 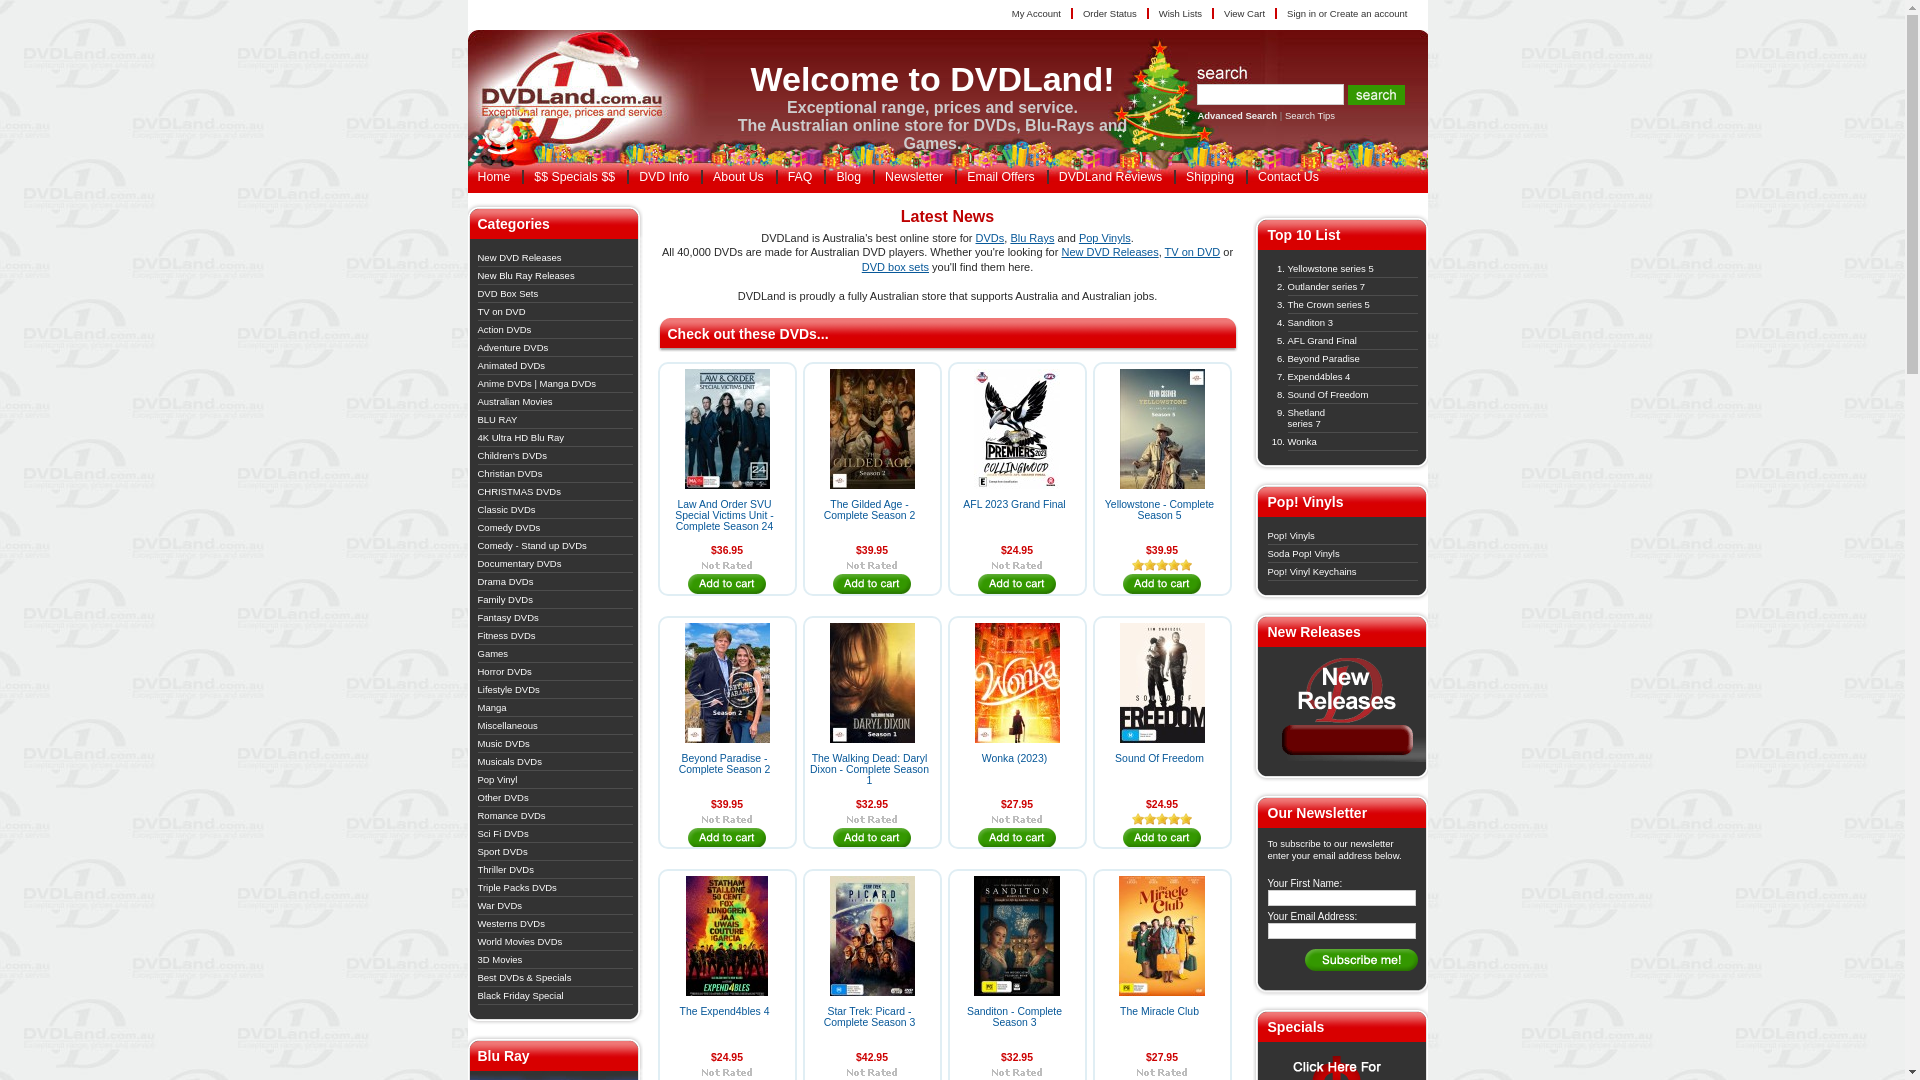 I want to click on Music DVDs, so click(x=504, y=744).